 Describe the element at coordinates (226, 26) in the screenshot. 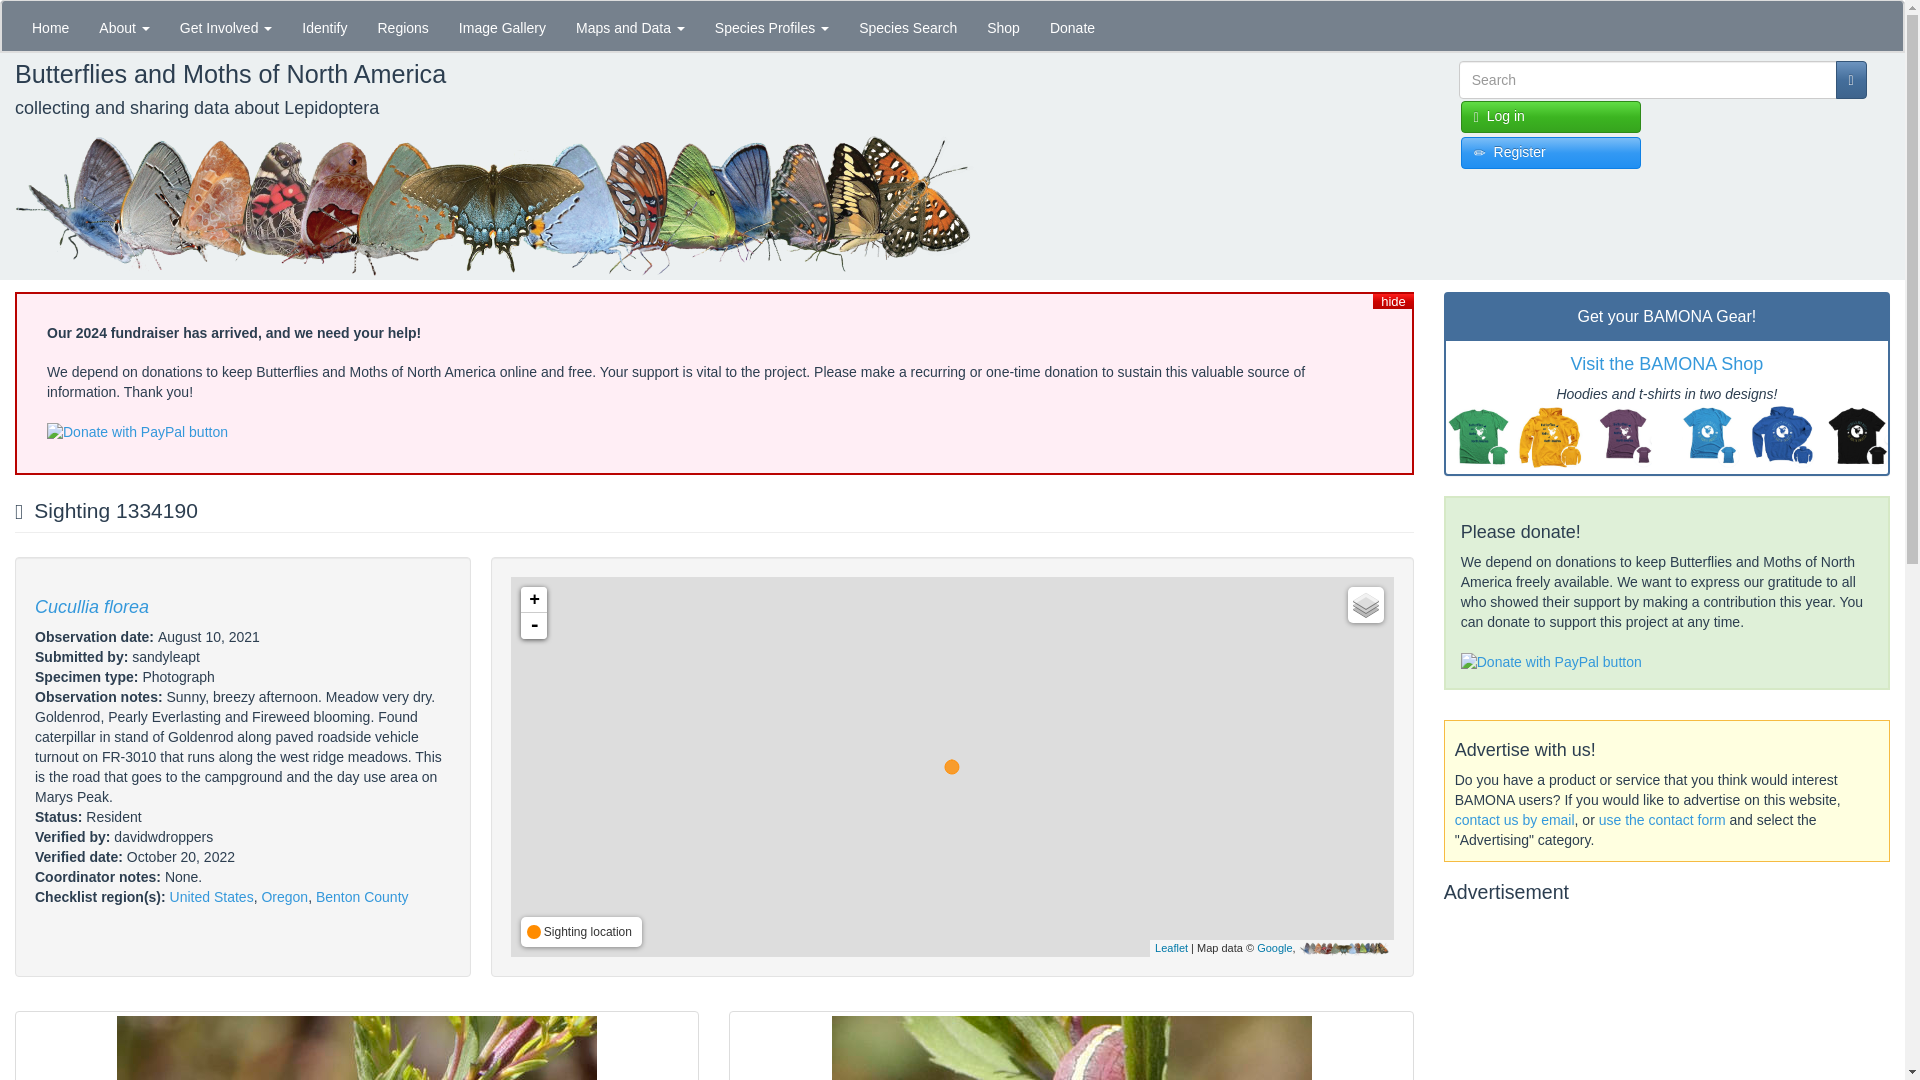

I see `Get Involved` at that location.